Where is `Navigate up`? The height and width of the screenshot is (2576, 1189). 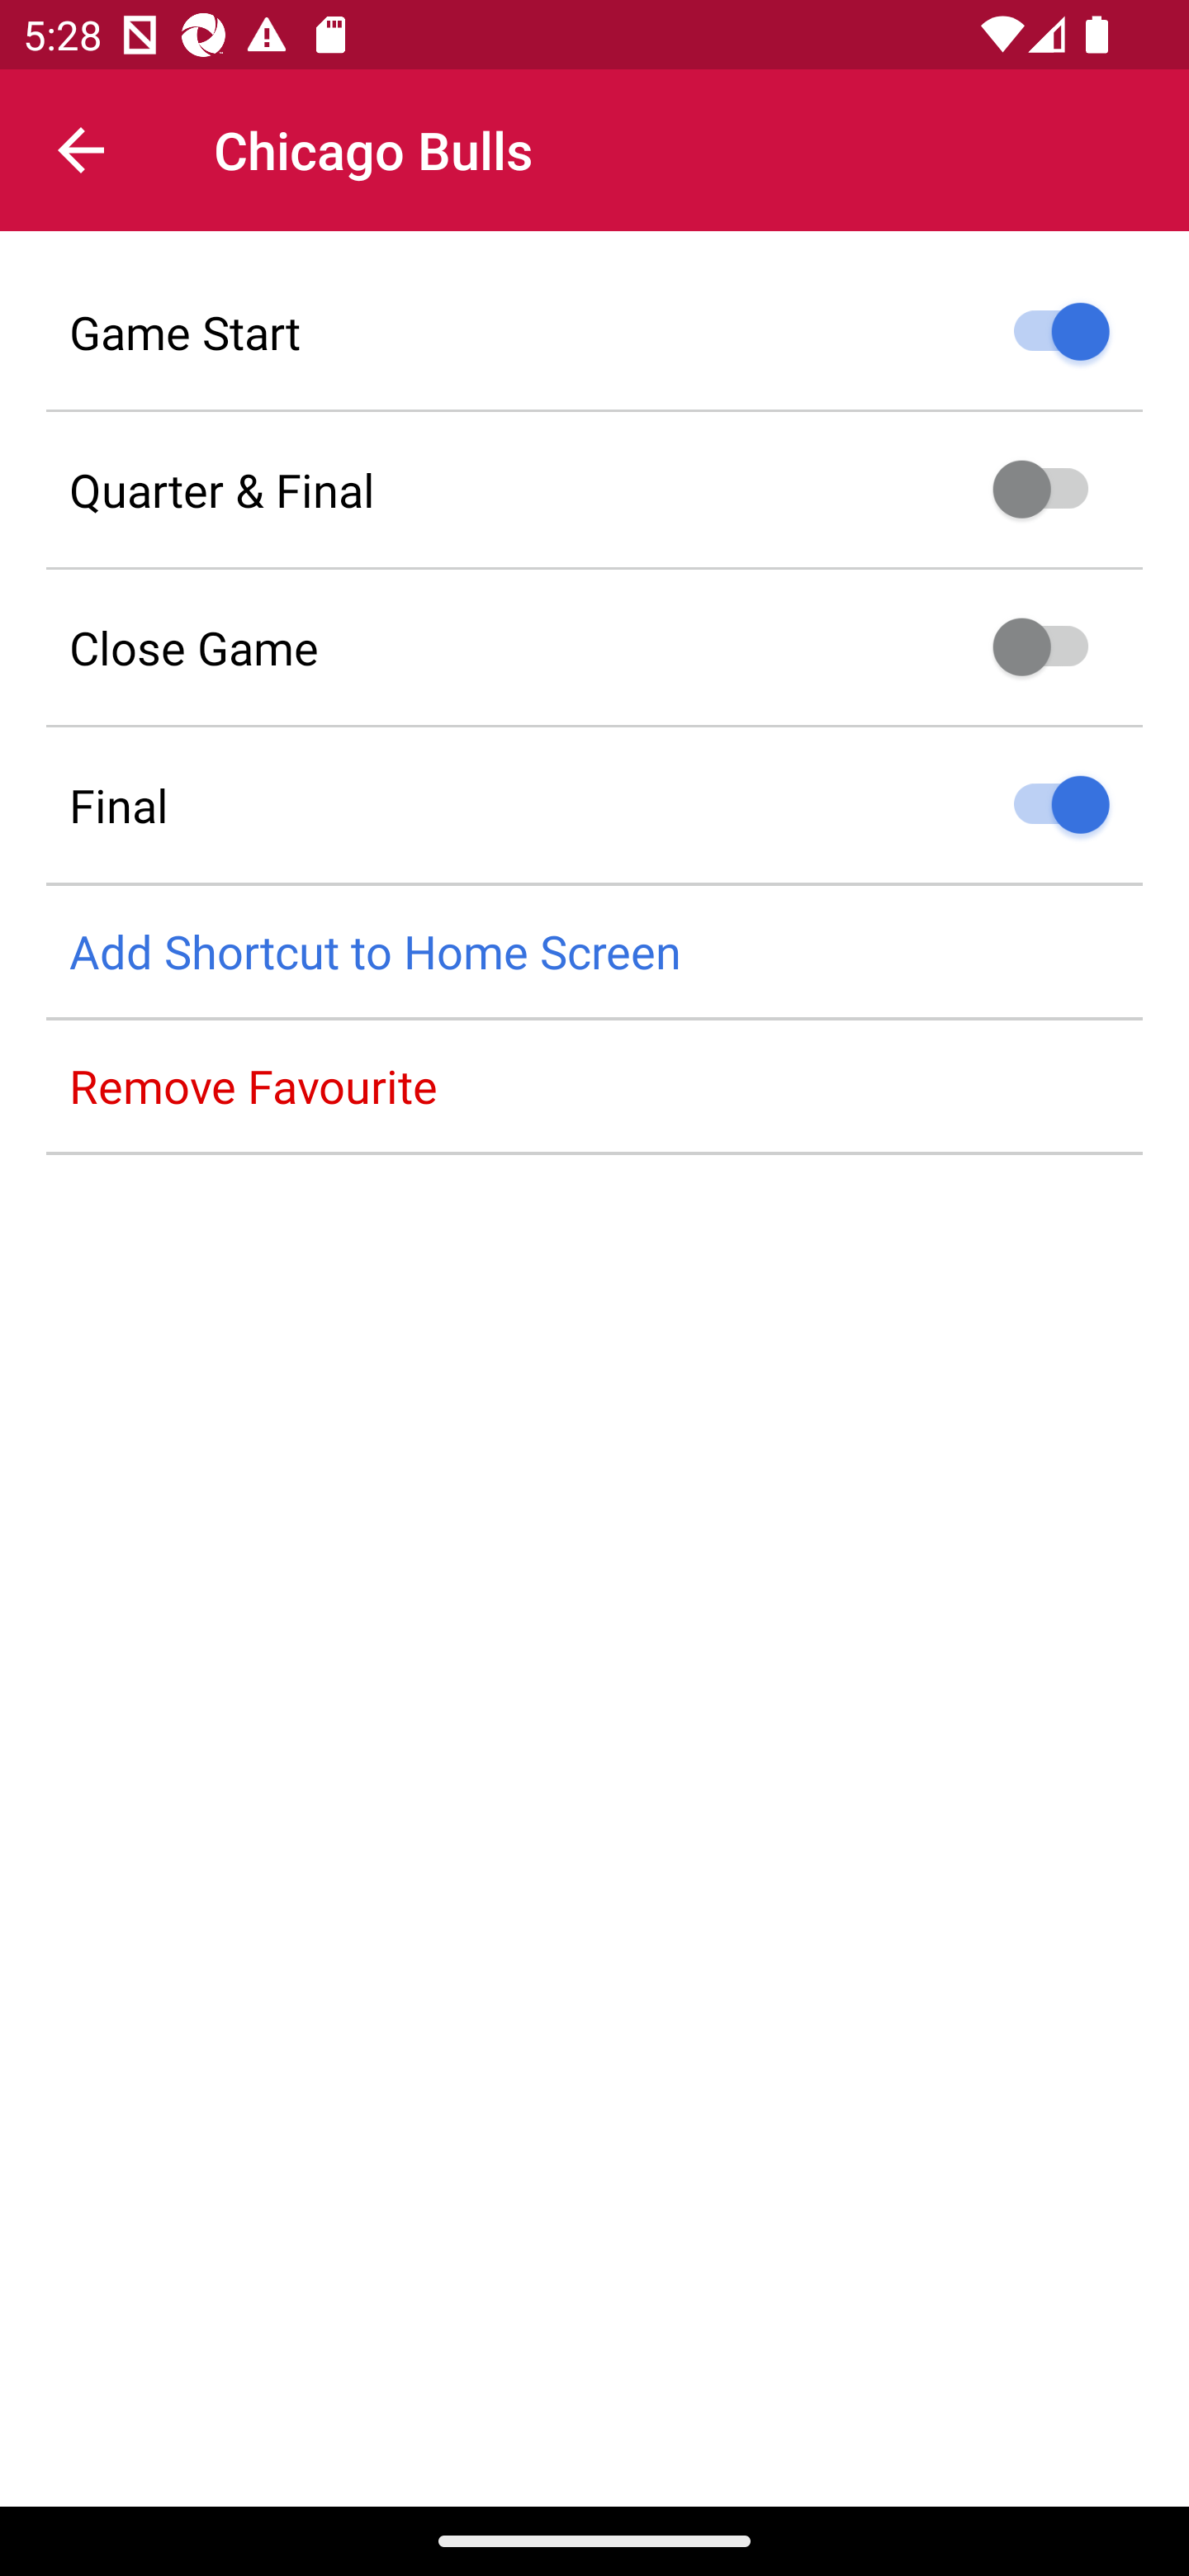
Navigate up is located at coordinates (81, 150).